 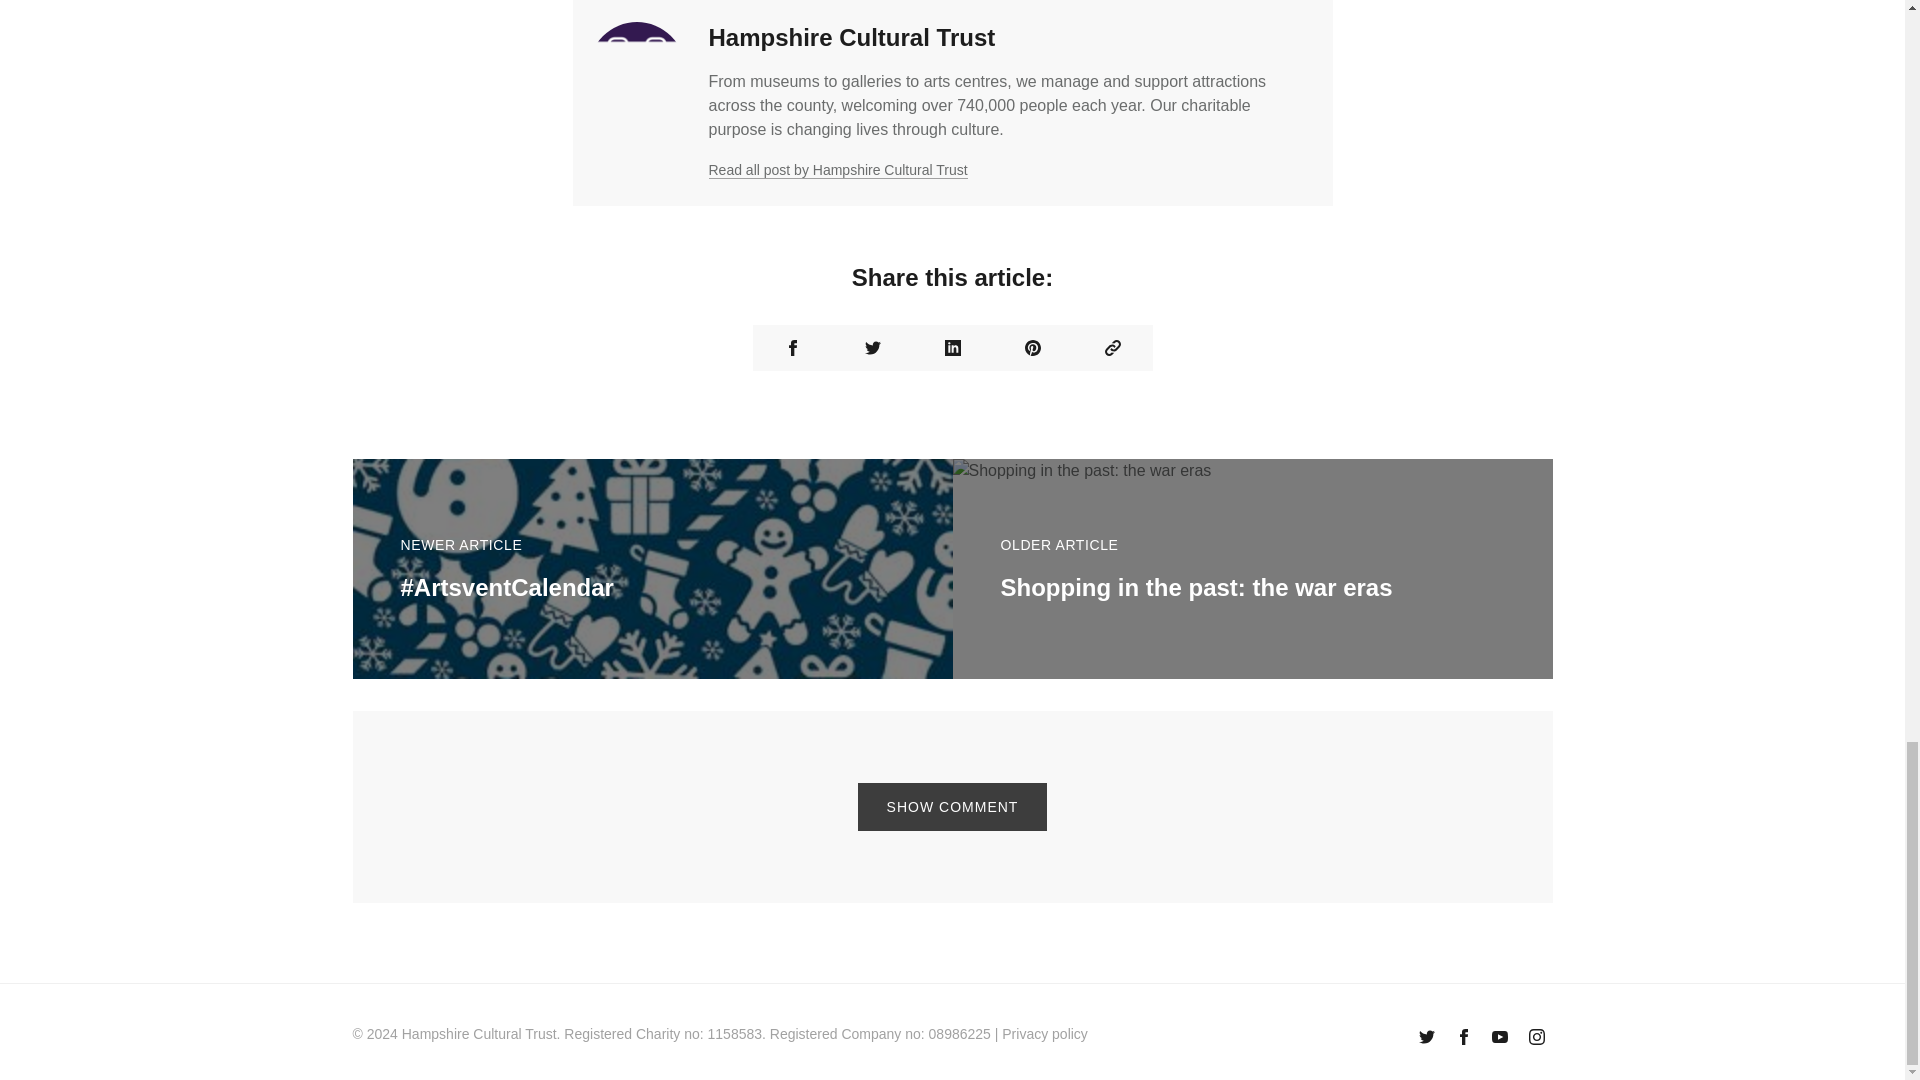 What do you see at coordinates (838, 170) in the screenshot?
I see `Read all post by Hampshire Cultural Trust` at bounding box center [838, 170].